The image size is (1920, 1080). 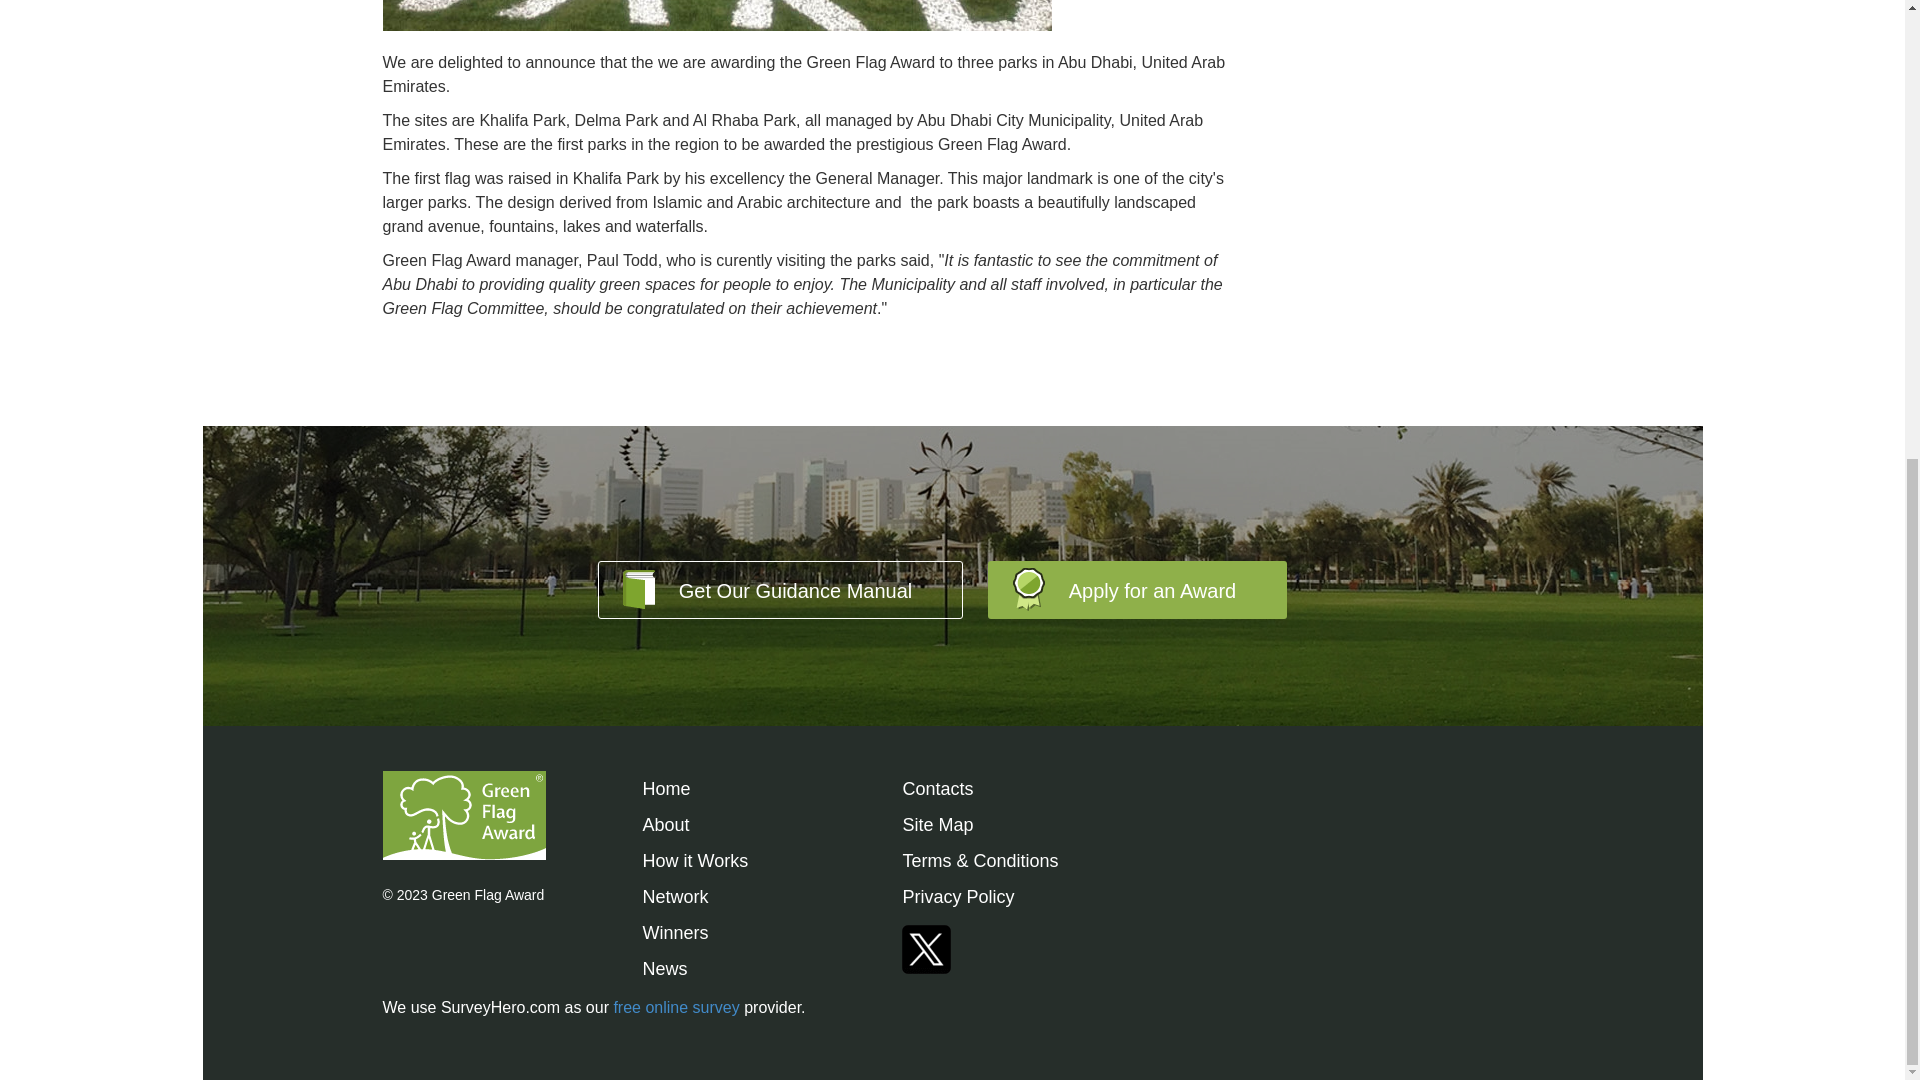 What do you see at coordinates (674, 932) in the screenshot?
I see `Award Winners` at bounding box center [674, 932].